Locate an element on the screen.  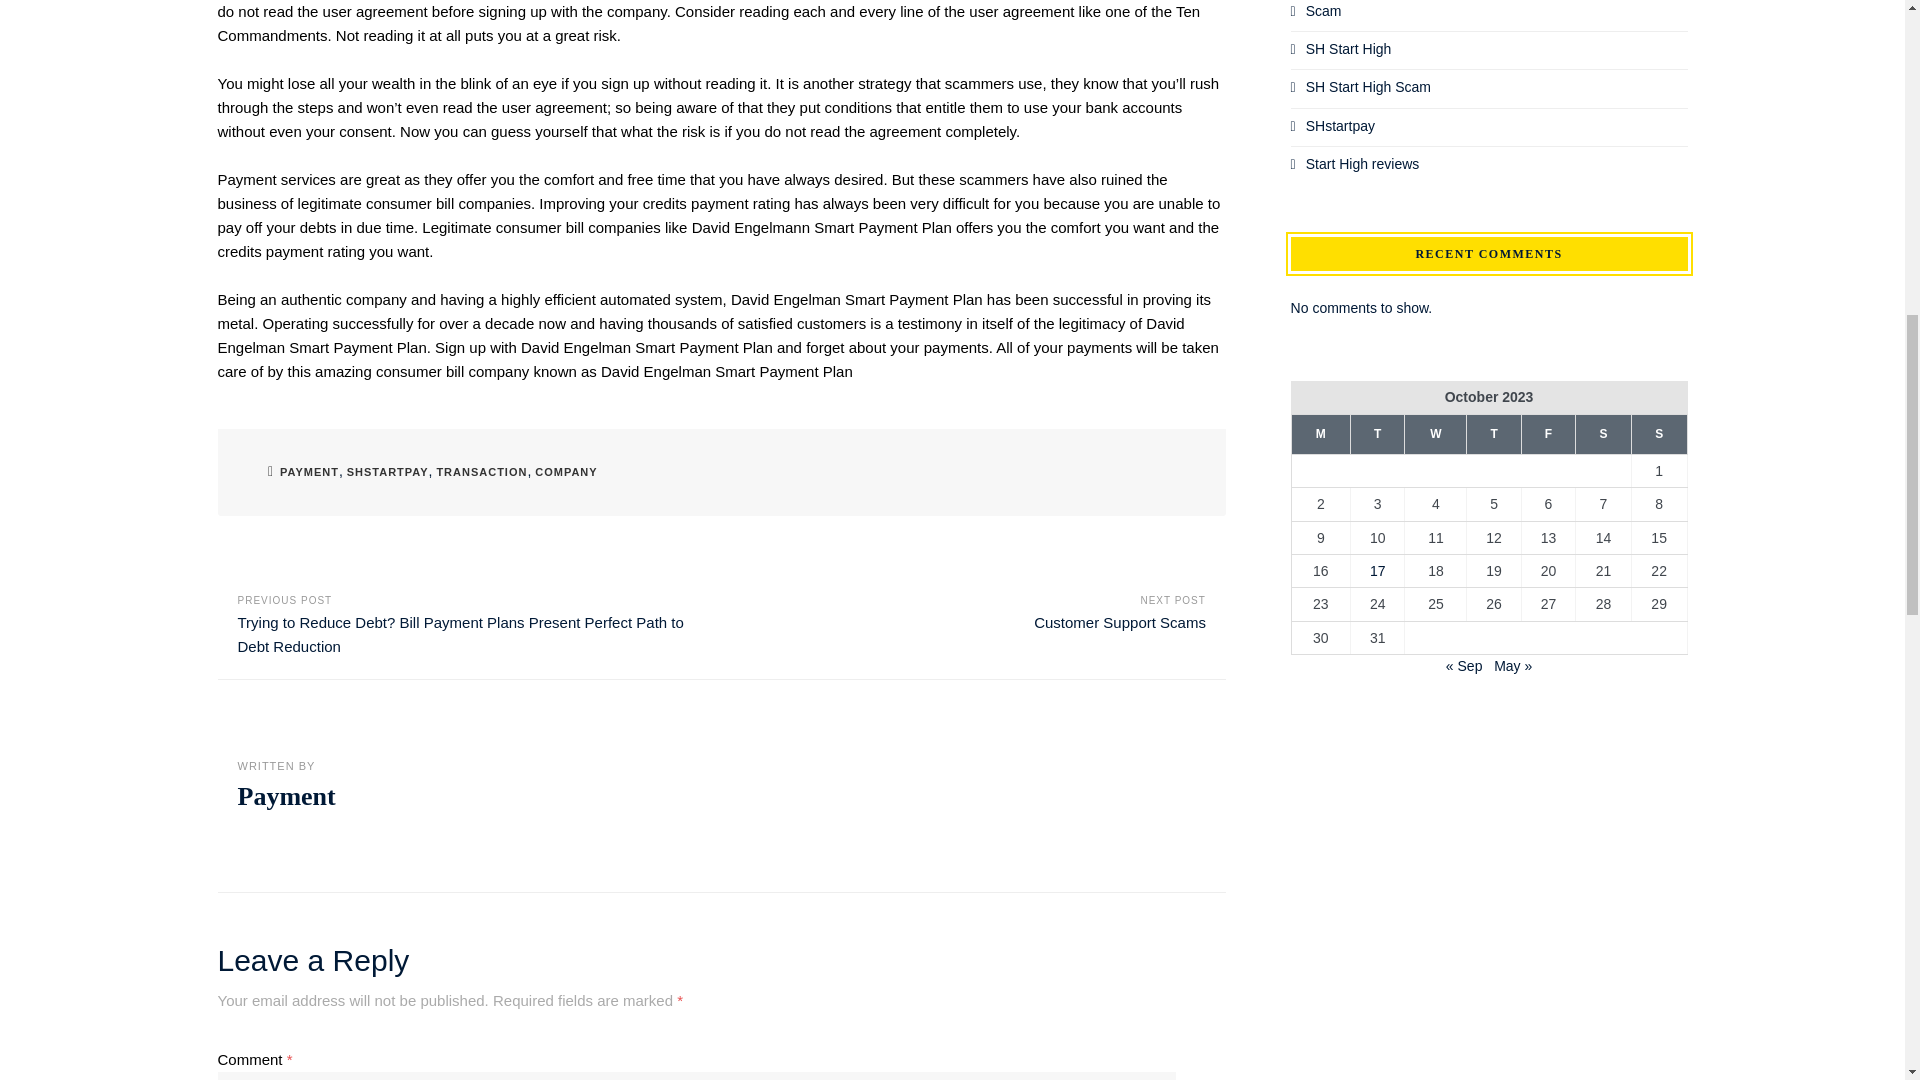
Payment is located at coordinates (287, 796).